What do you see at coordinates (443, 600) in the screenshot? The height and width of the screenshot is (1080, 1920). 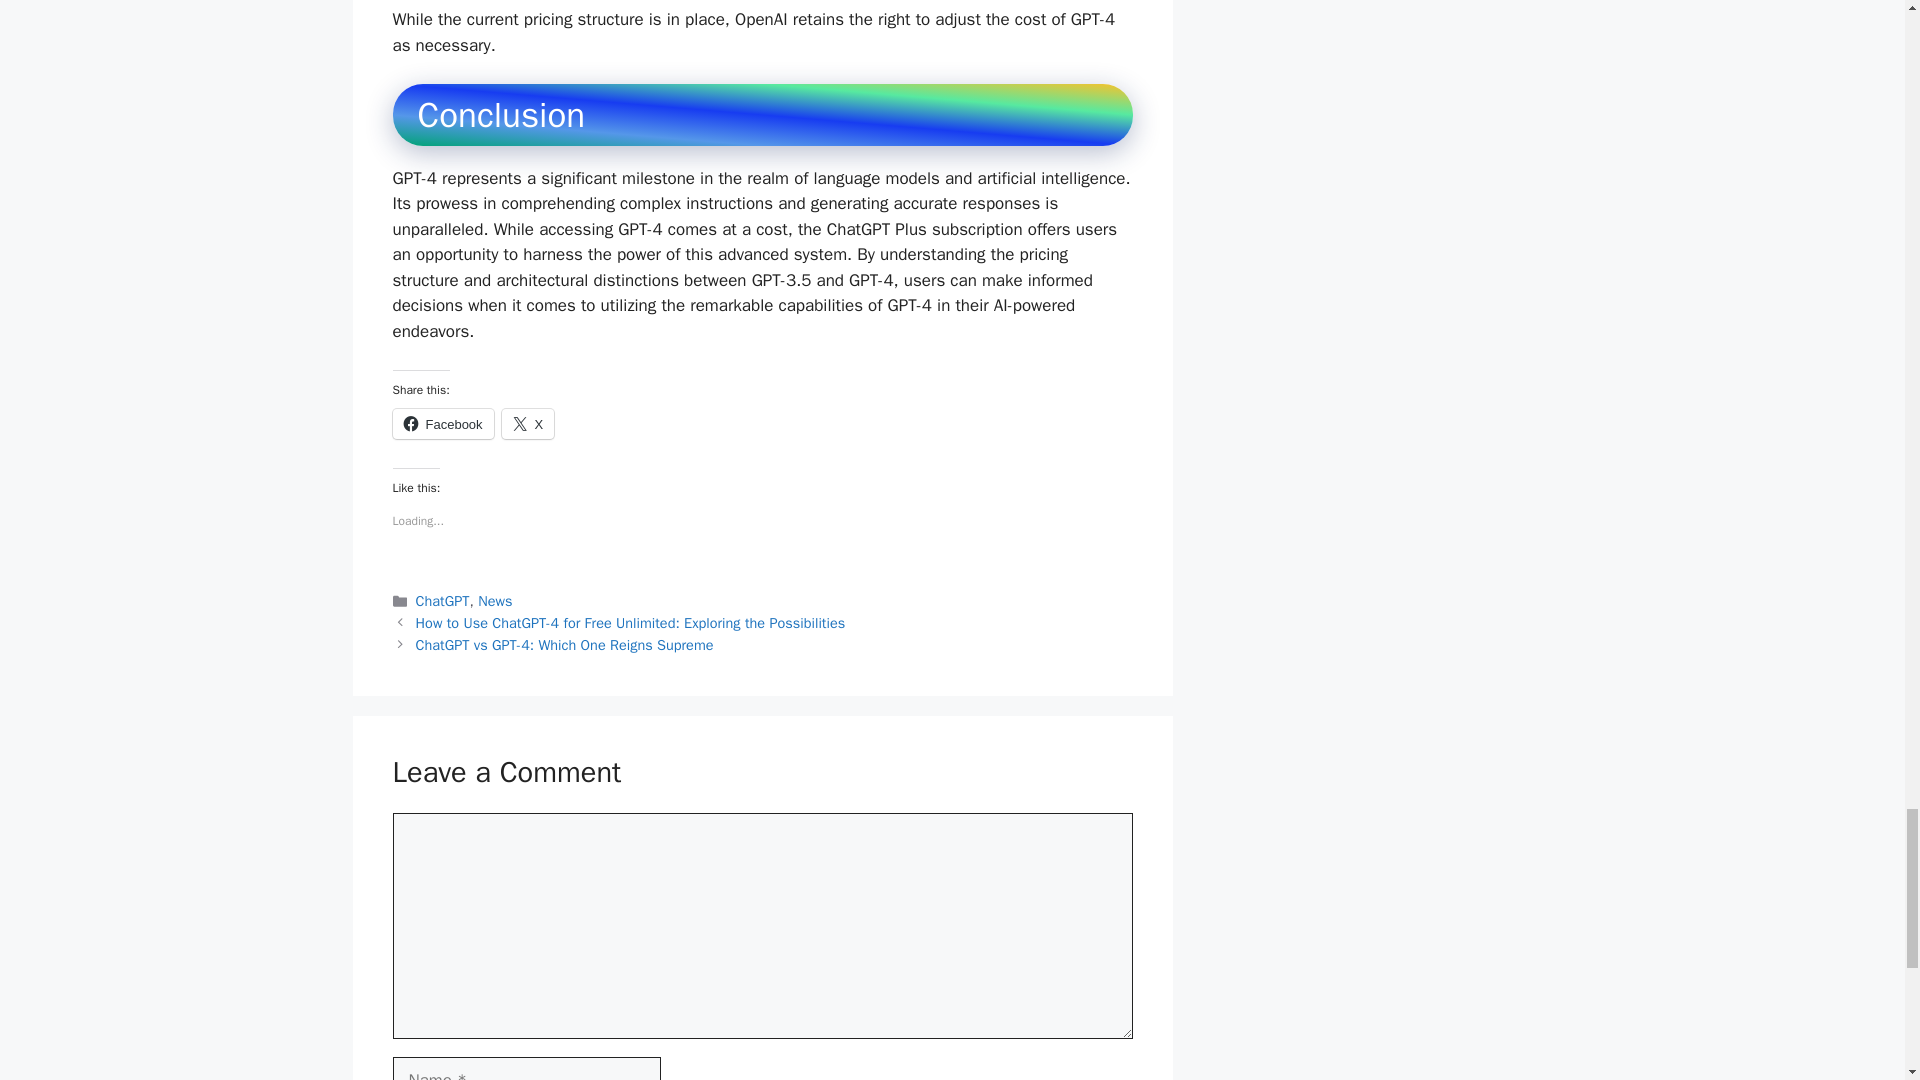 I see `ChatGPT` at bounding box center [443, 600].